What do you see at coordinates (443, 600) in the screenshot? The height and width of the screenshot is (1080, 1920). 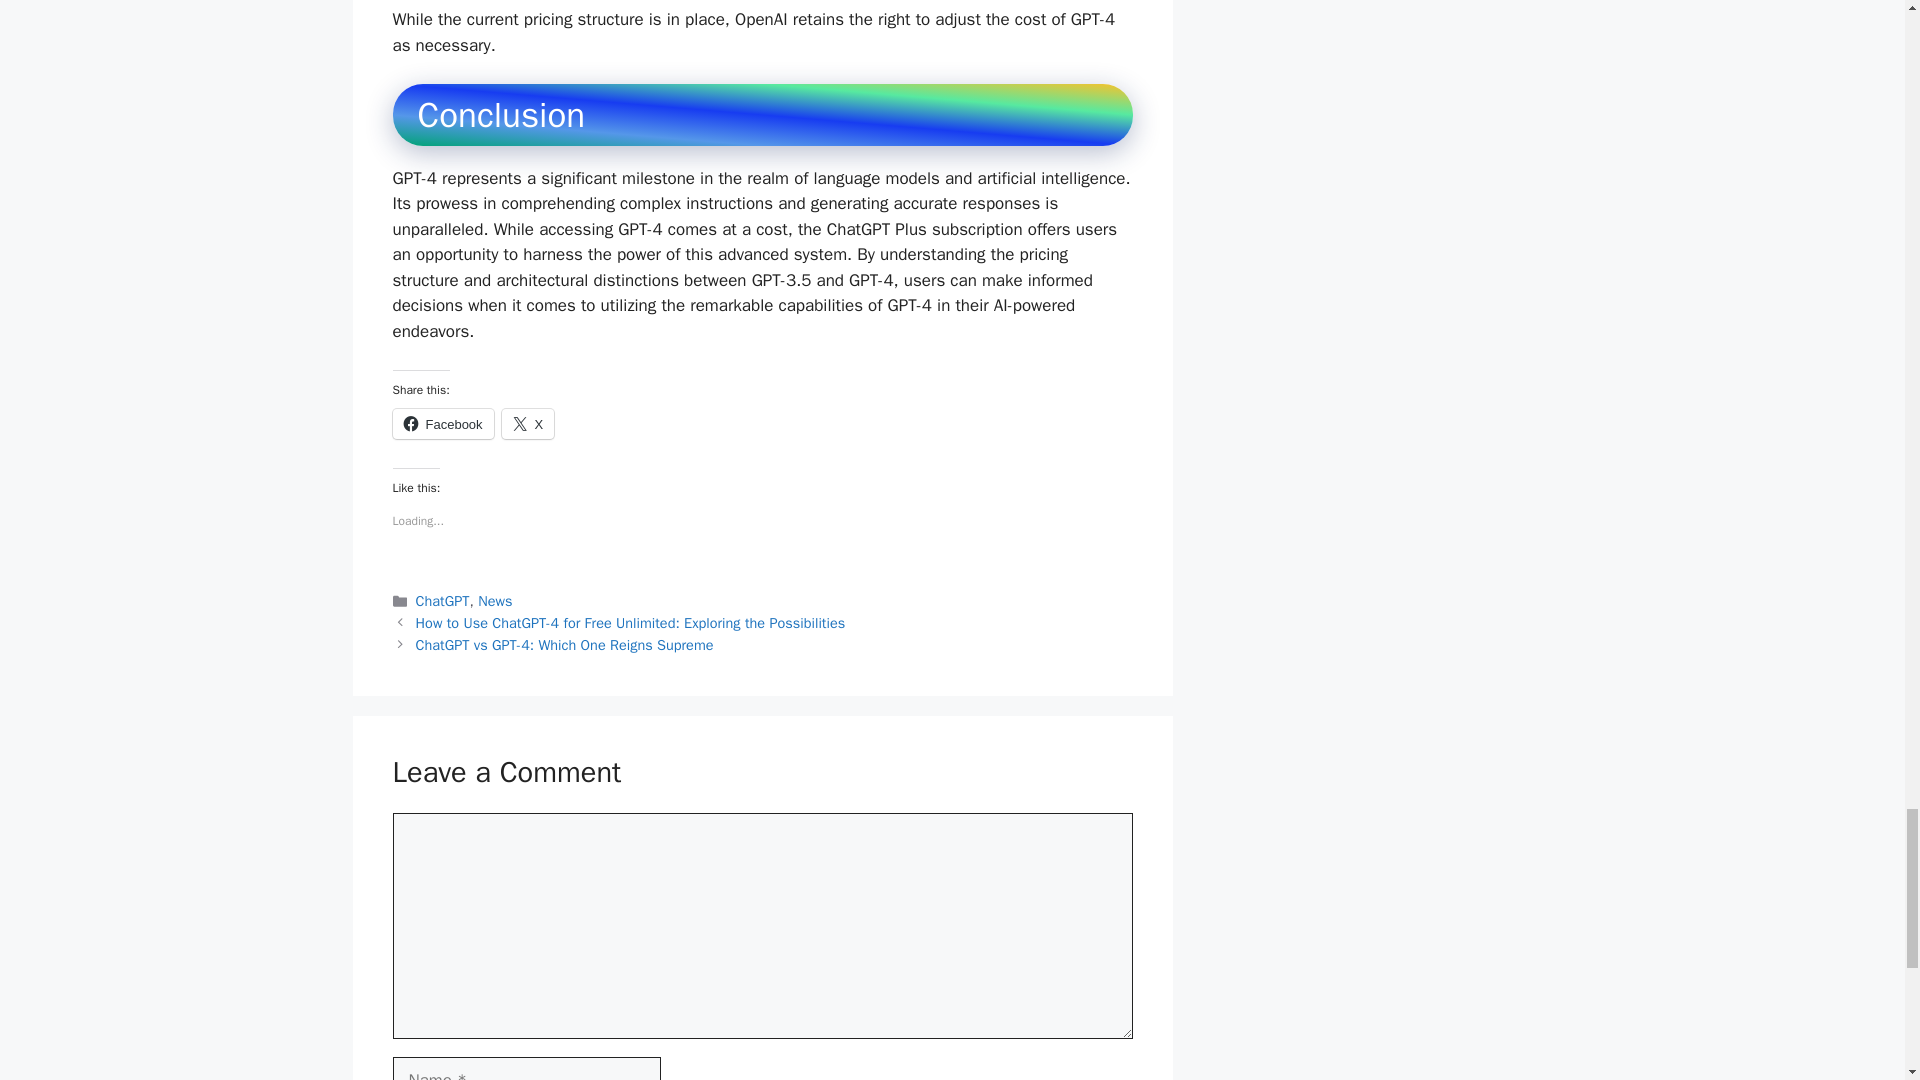 I see `ChatGPT` at bounding box center [443, 600].